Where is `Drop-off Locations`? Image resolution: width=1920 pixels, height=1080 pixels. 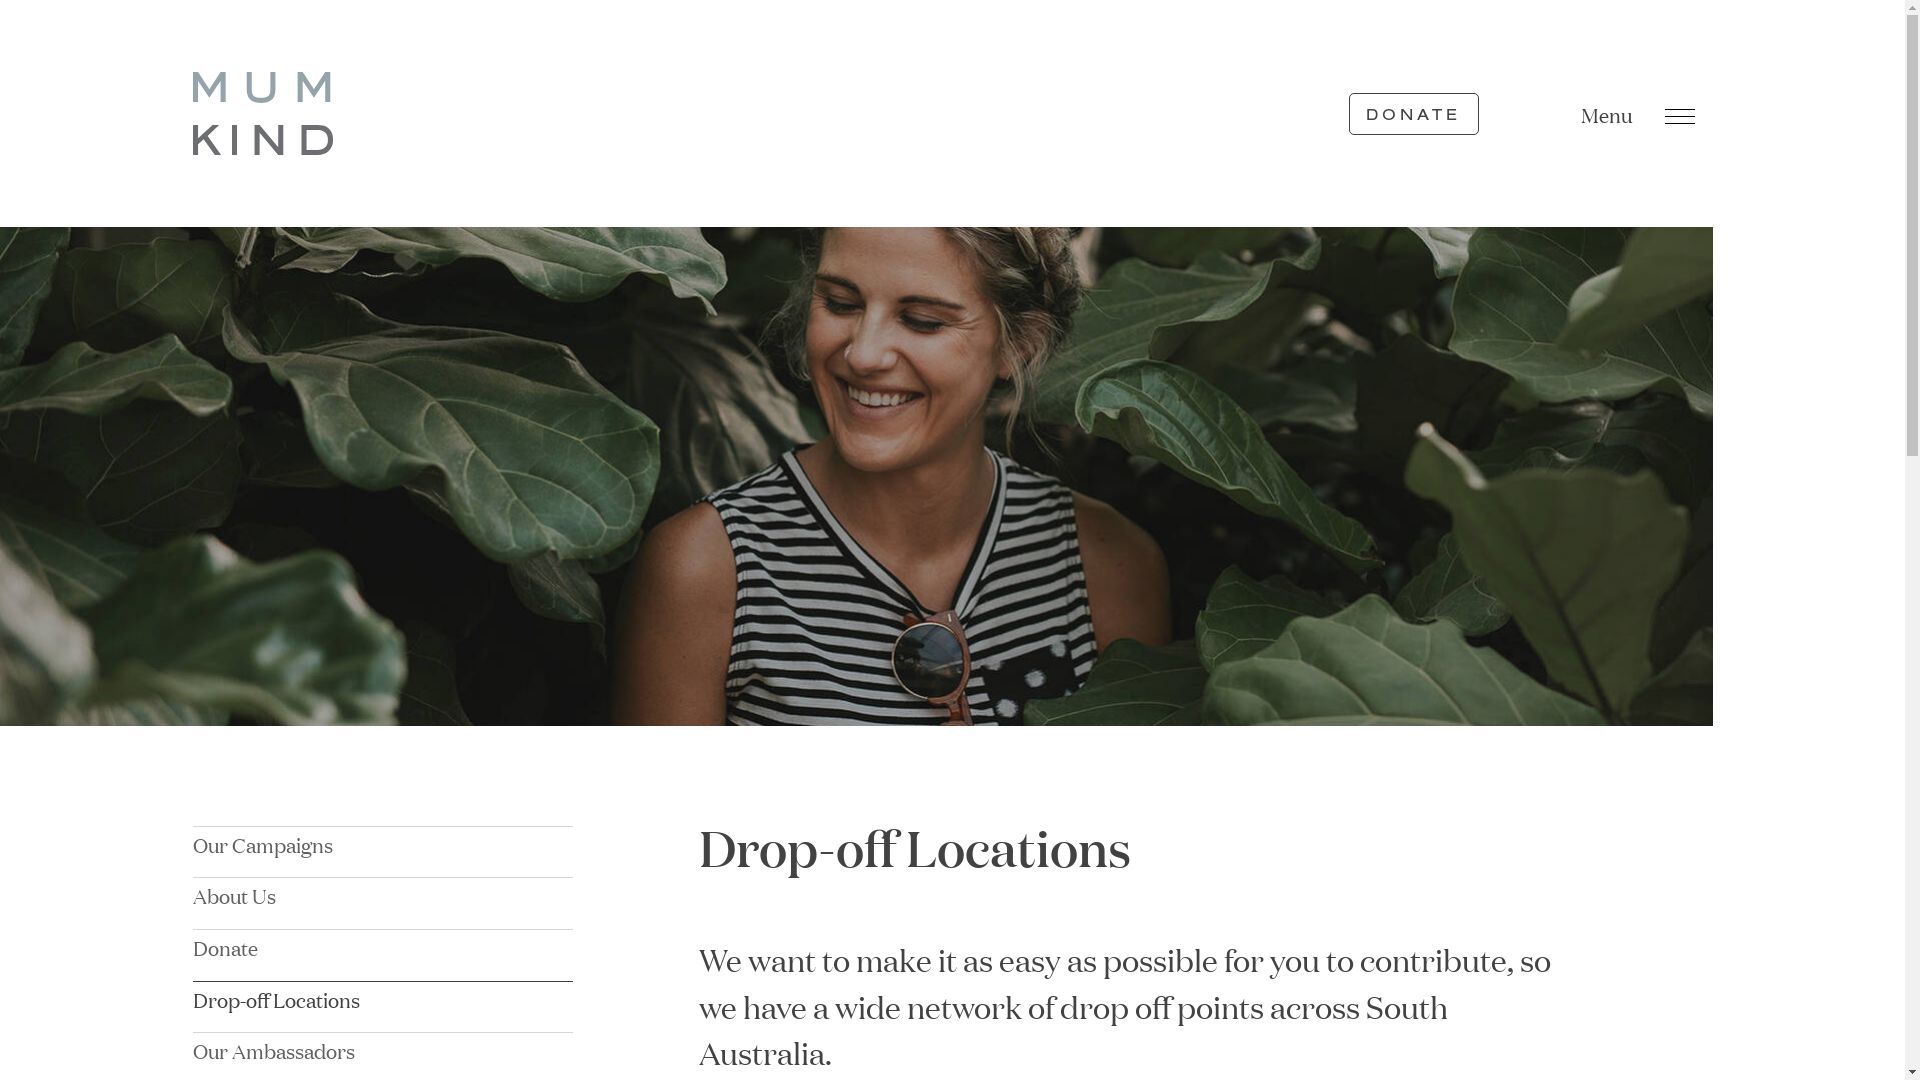 Drop-off Locations is located at coordinates (382, 999).